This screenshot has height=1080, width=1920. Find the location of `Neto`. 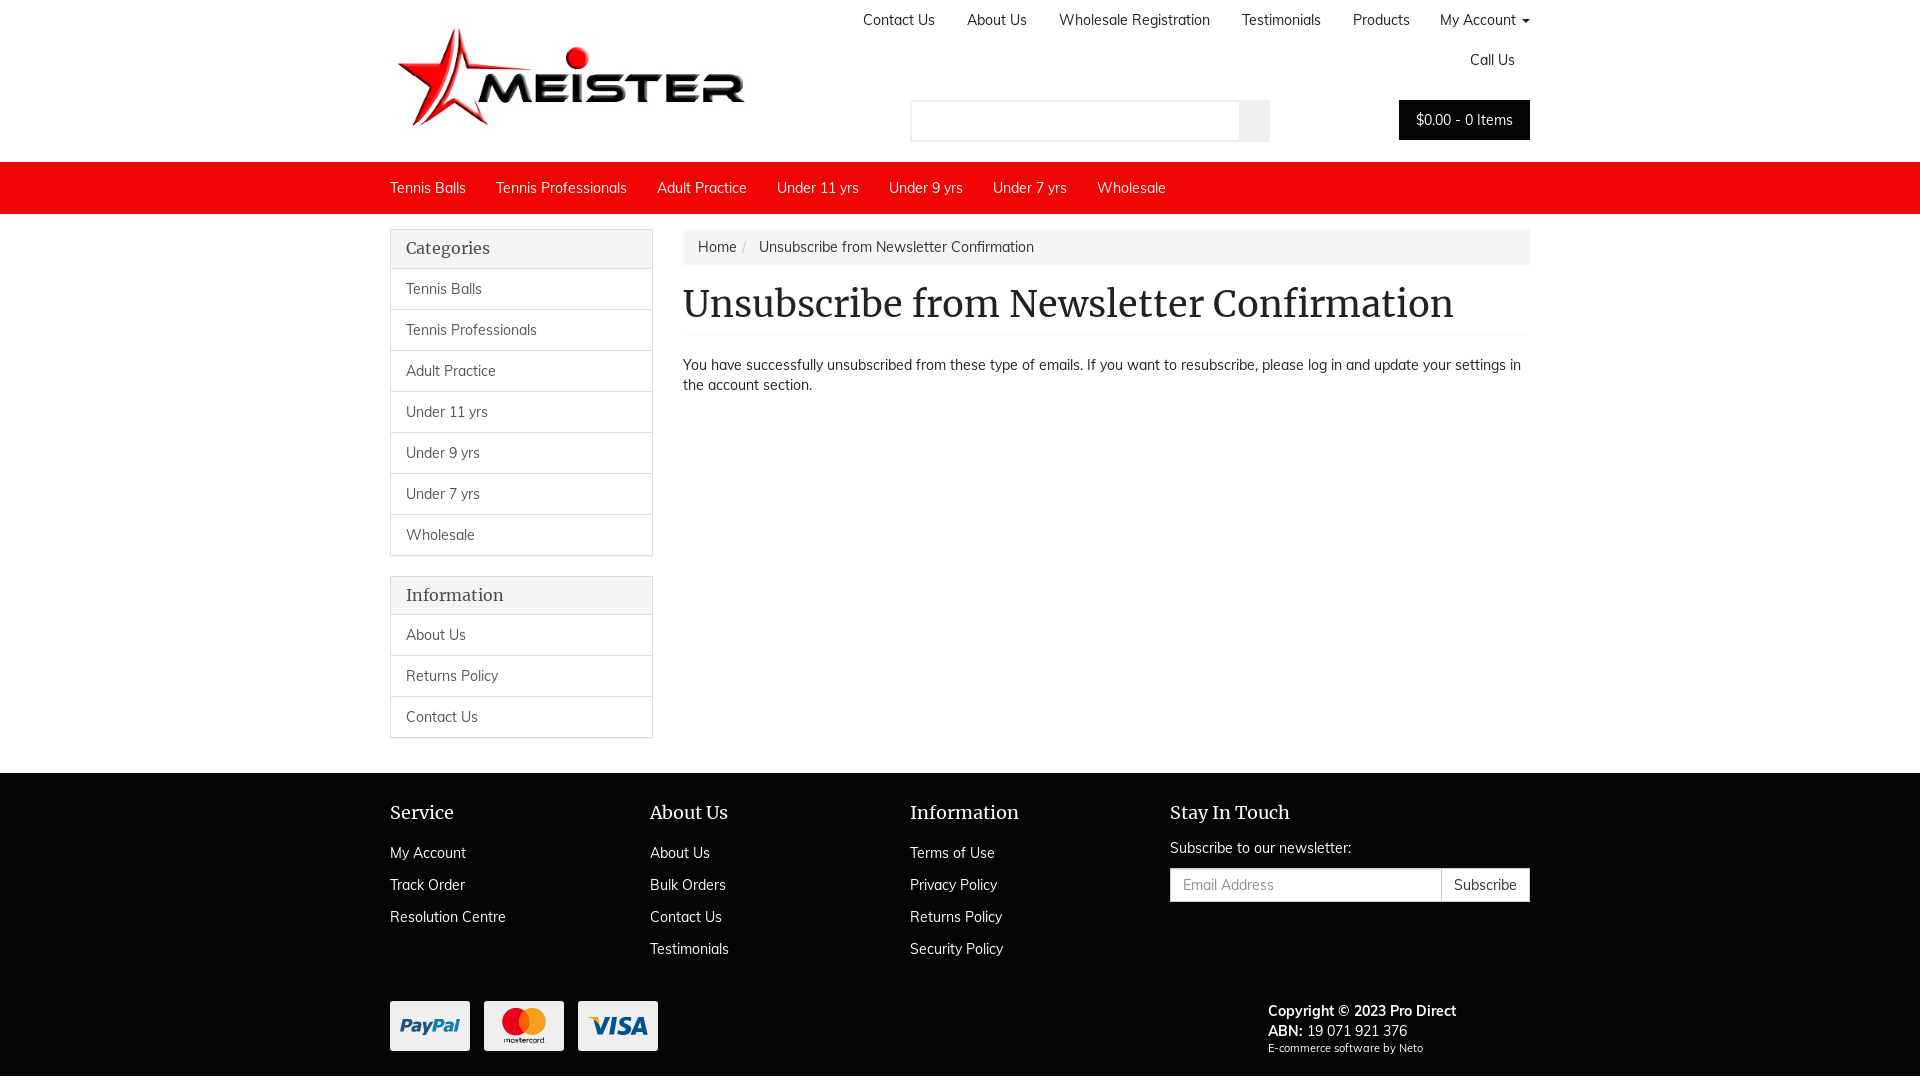

Neto is located at coordinates (1410, 1048).